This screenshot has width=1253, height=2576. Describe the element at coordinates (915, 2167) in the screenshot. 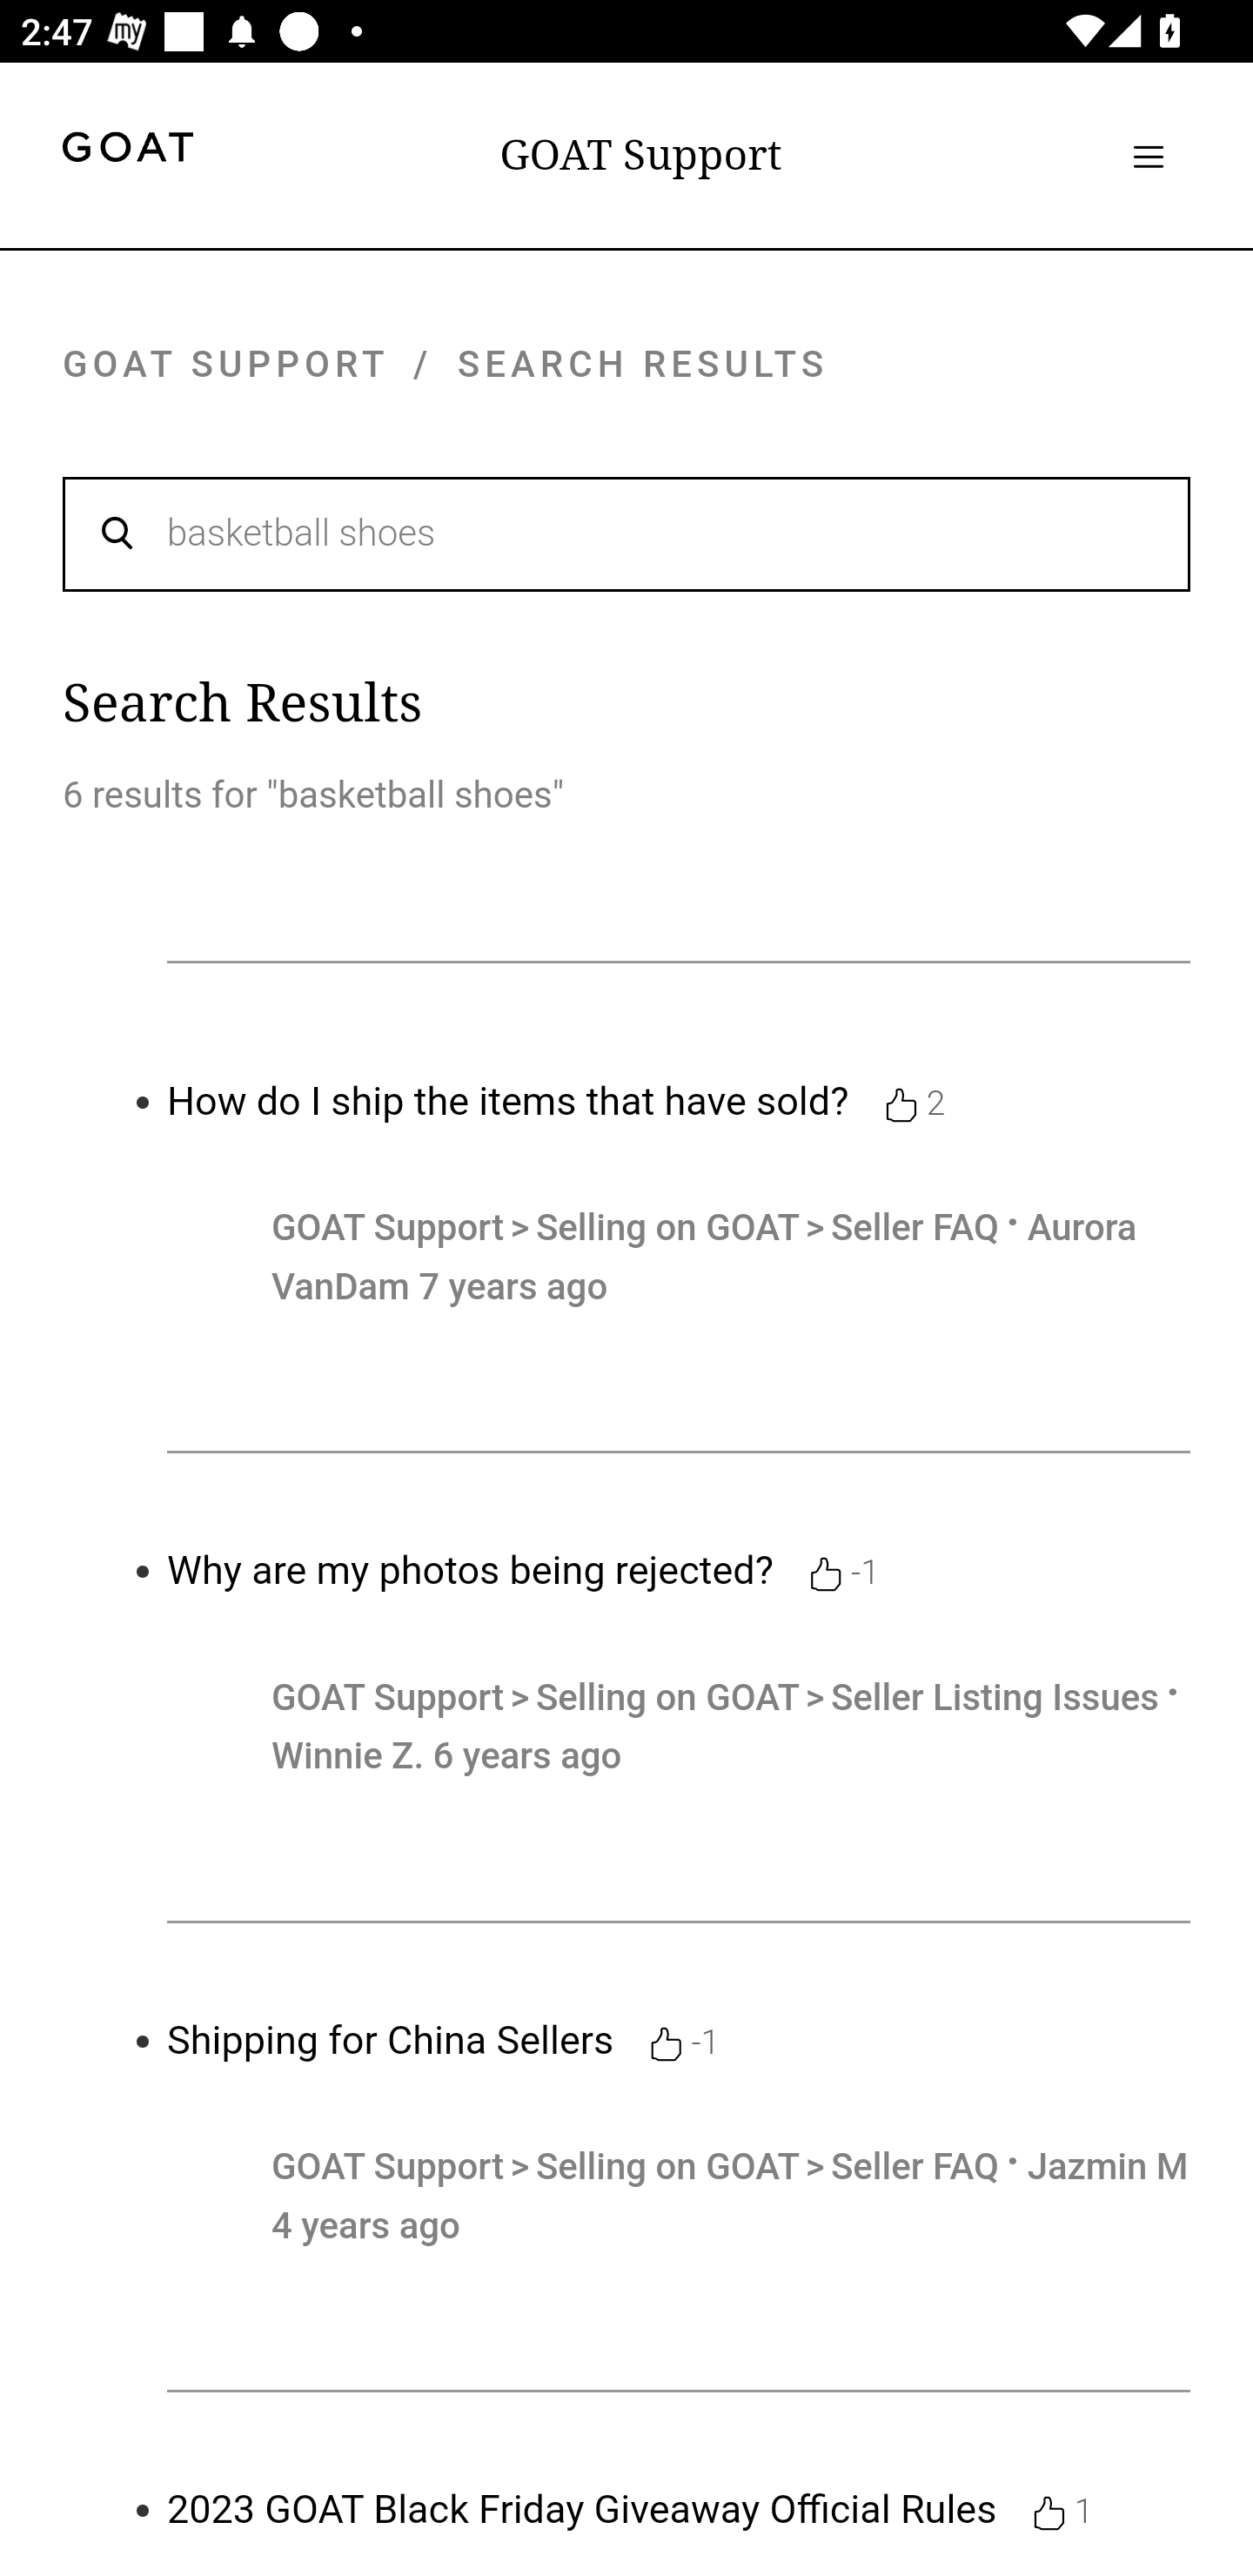

I see `Seller FAQ` at that location.